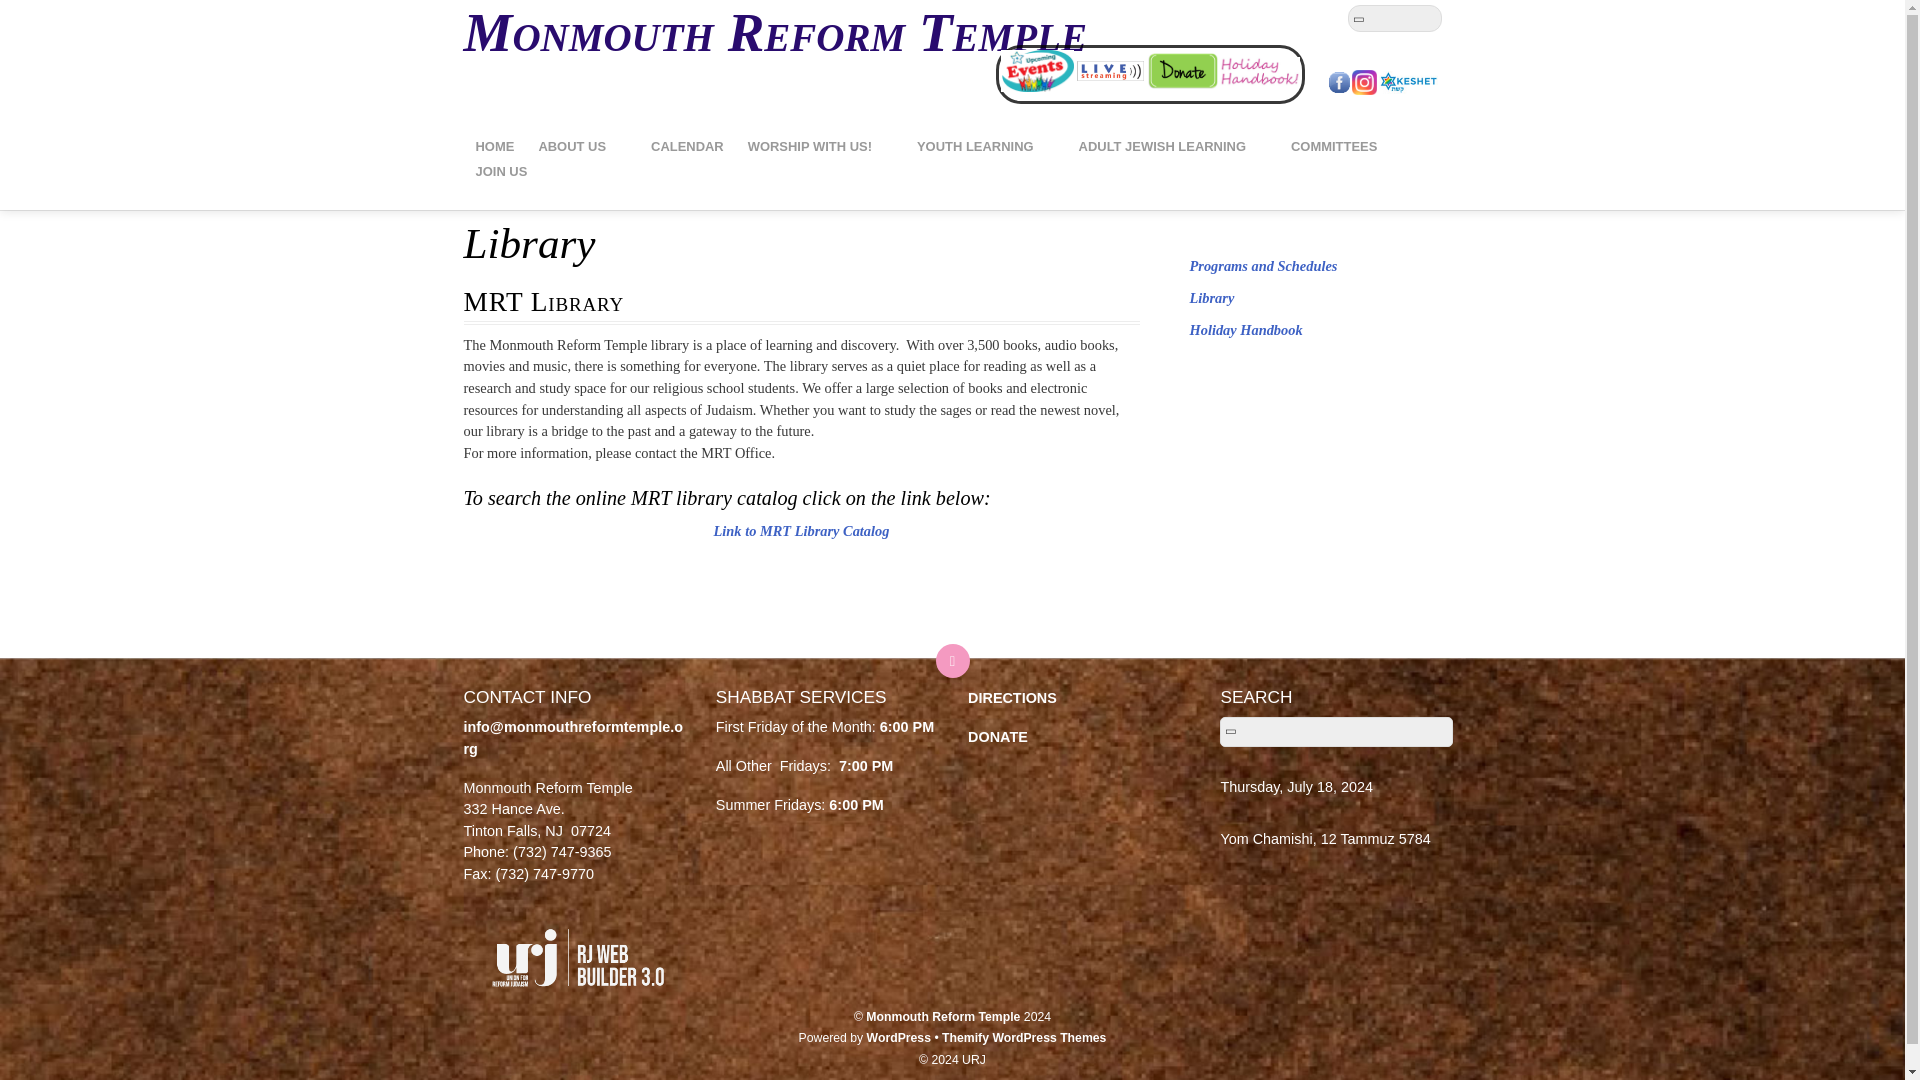  What do you see at coordinates (1394, 18) in the screenshot?
I see `Search` at bounding box center [1394, 18].